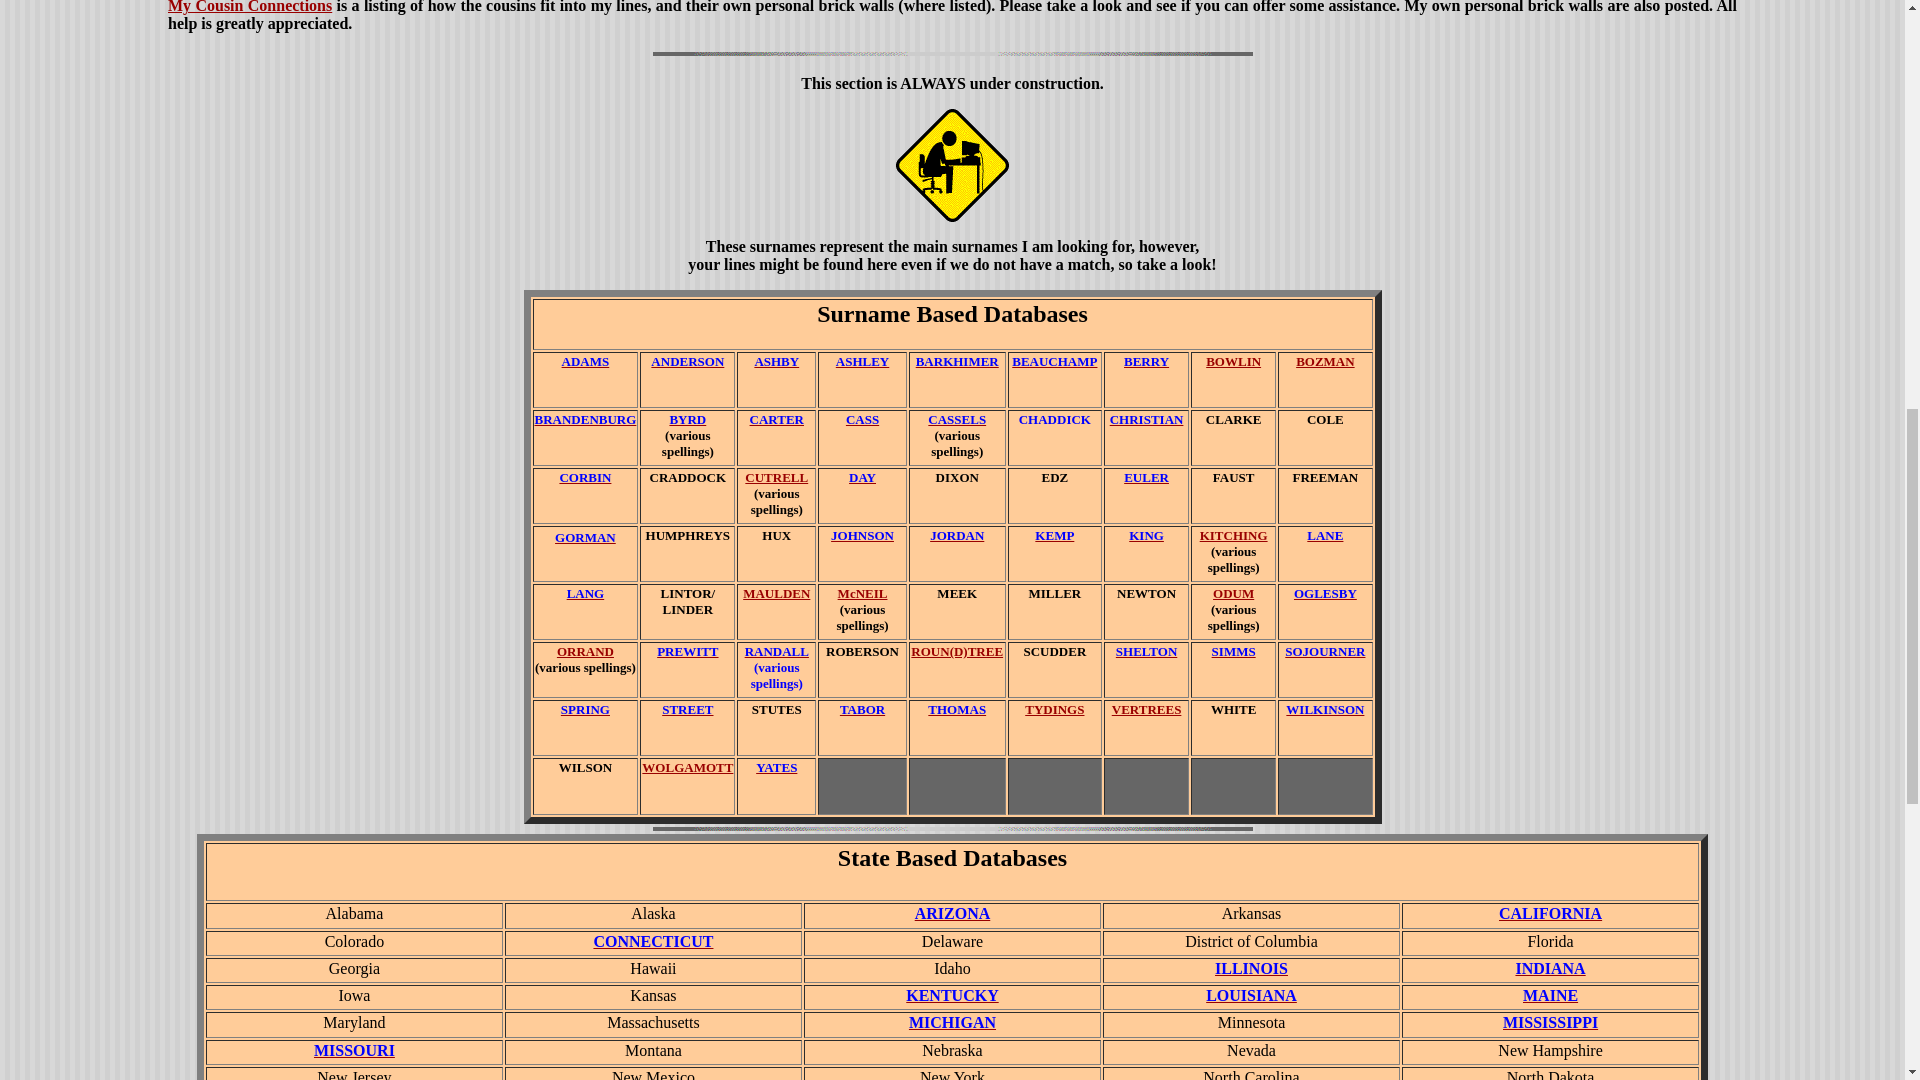  I want to click on BYRD, so click(687, 418).